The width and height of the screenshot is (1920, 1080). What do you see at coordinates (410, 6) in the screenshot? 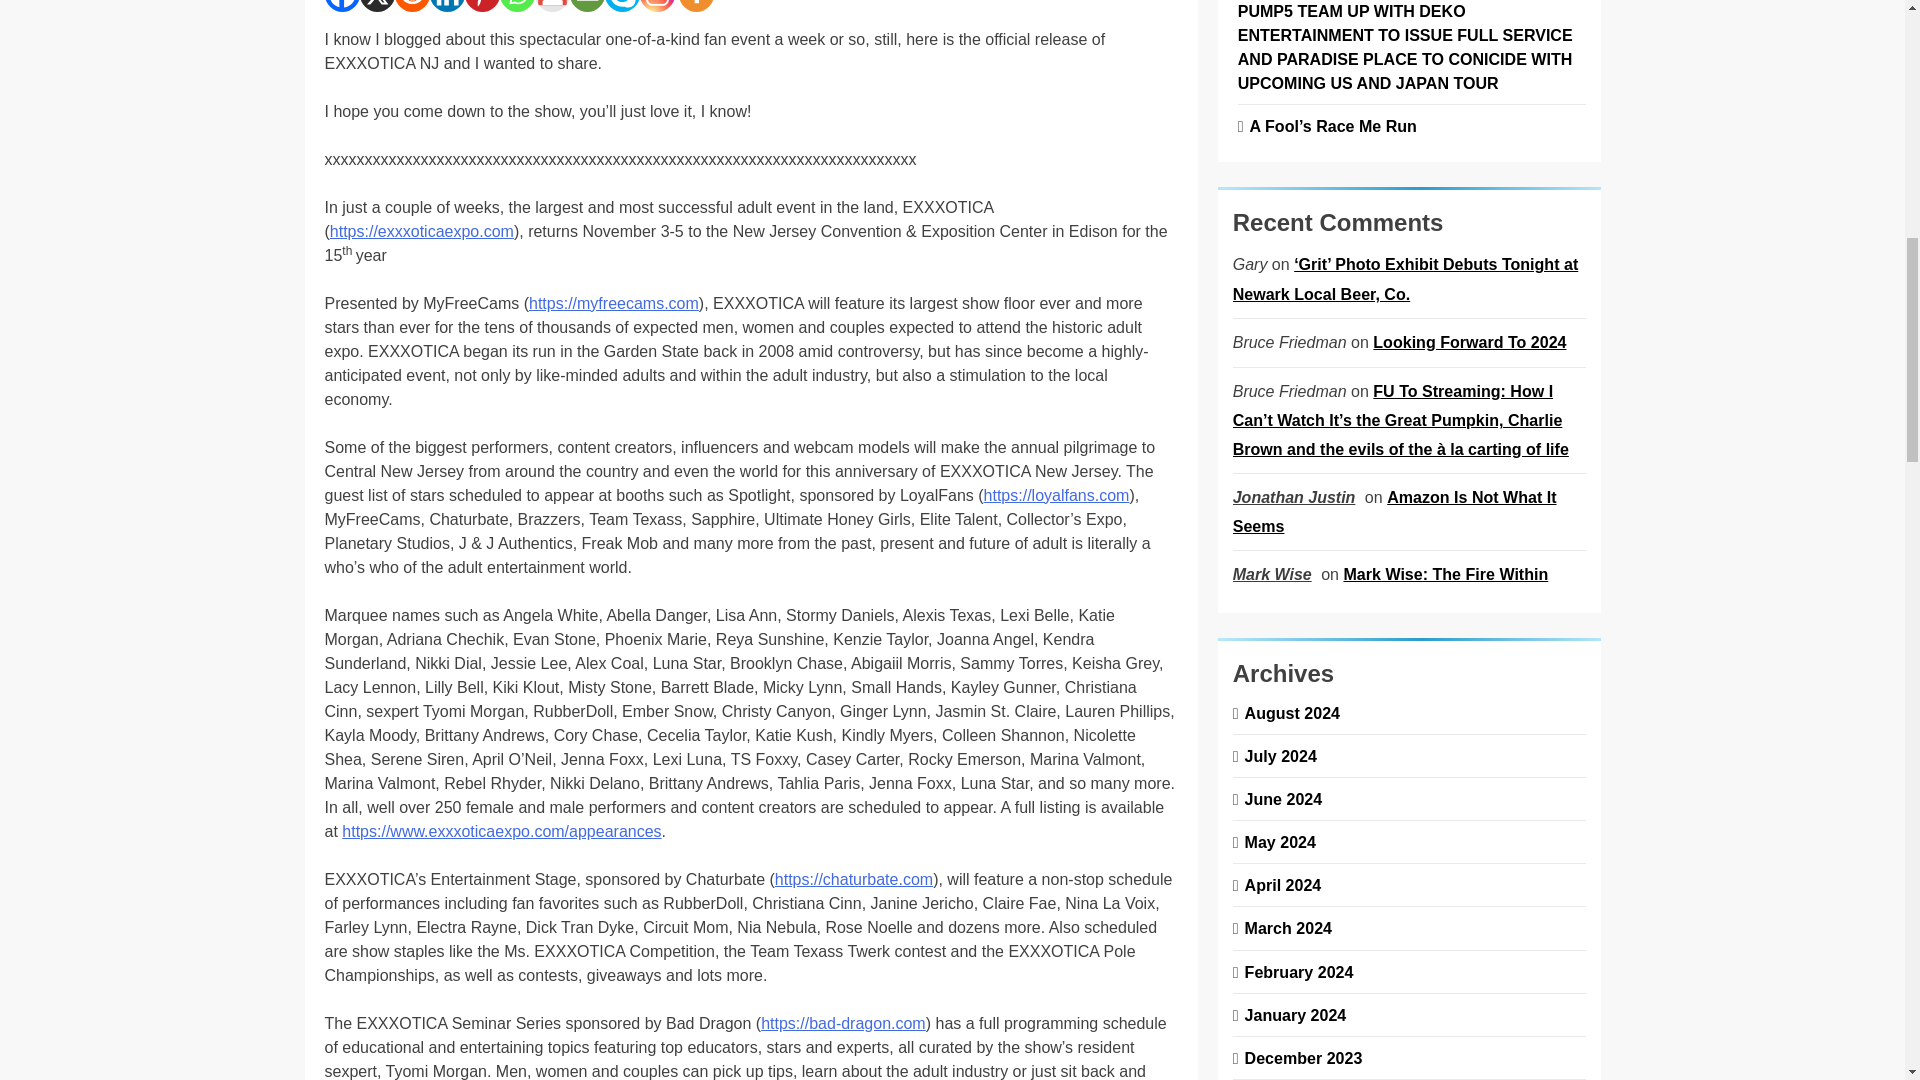
I see `Reddit` at bounding box center [410, 6].